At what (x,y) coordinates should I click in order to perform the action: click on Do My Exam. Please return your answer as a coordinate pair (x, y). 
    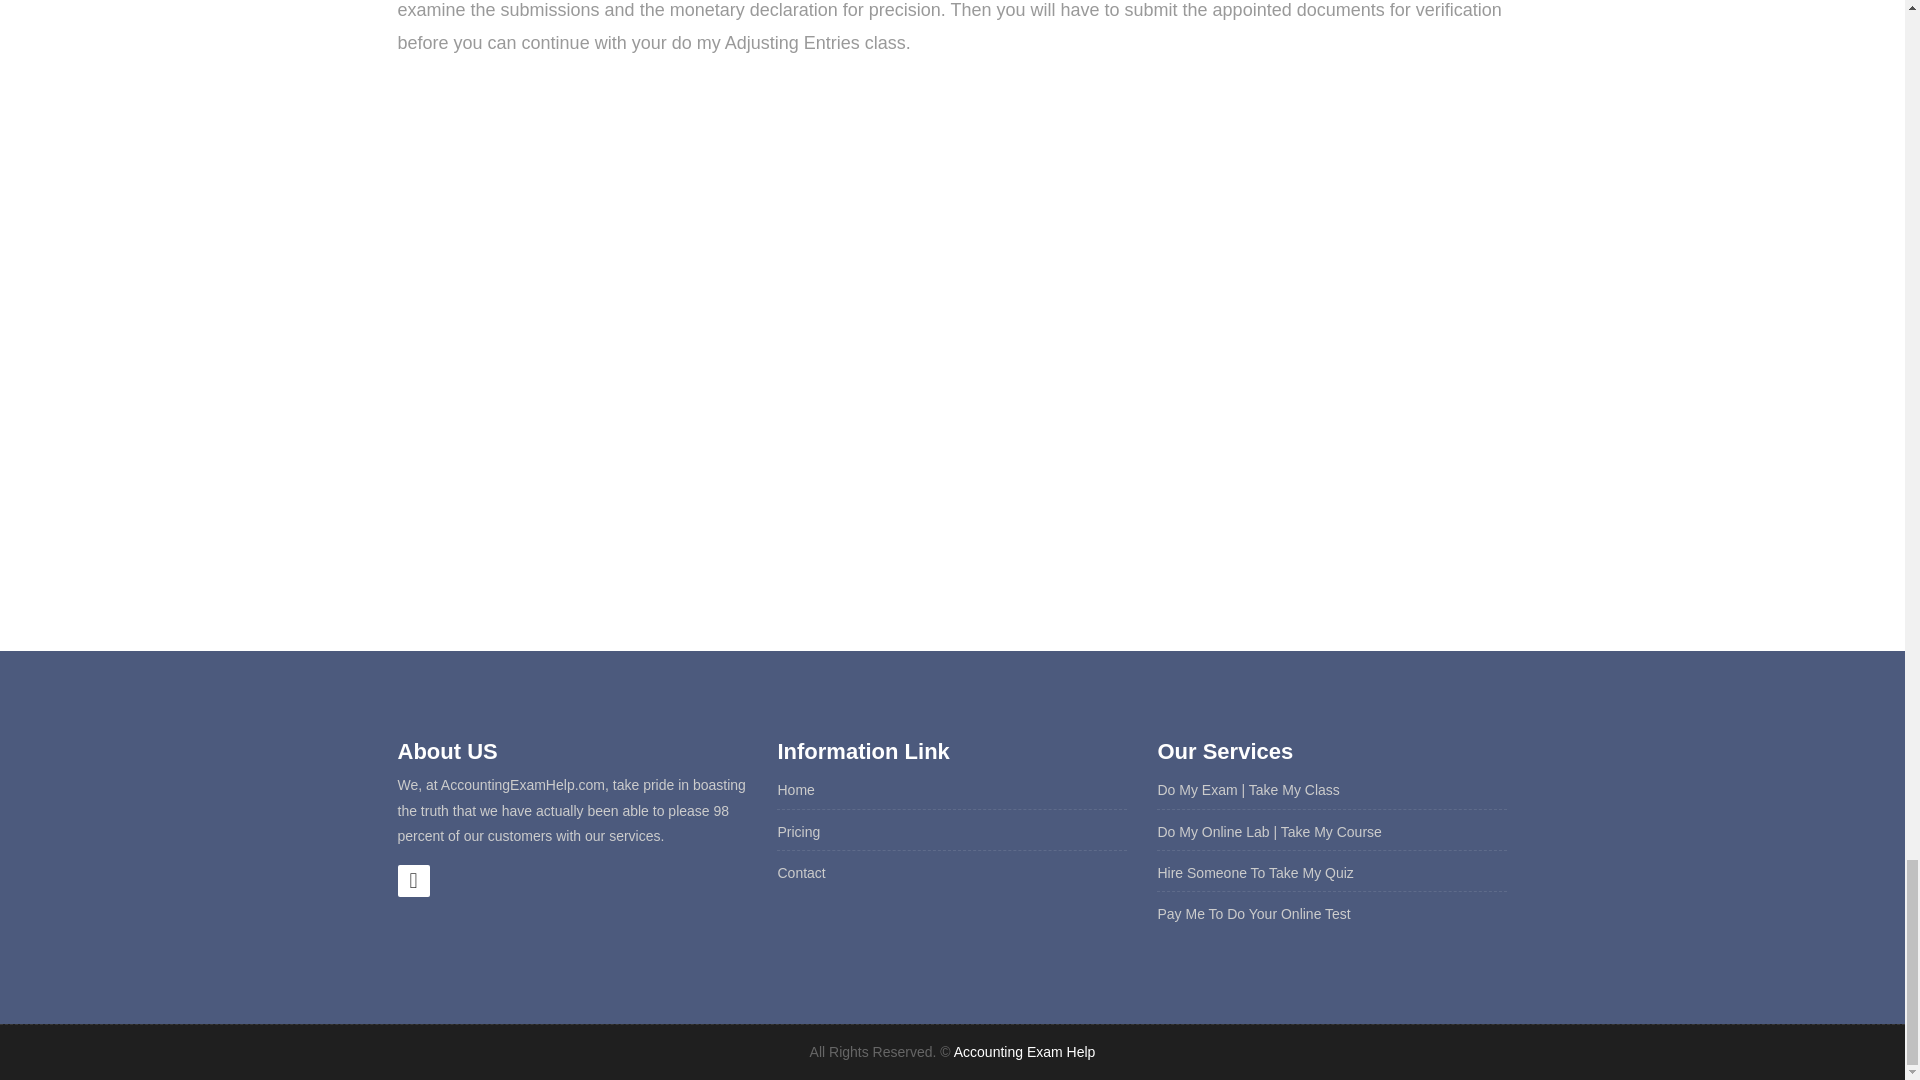
    Looking at the image, I should click on (1196, 790).